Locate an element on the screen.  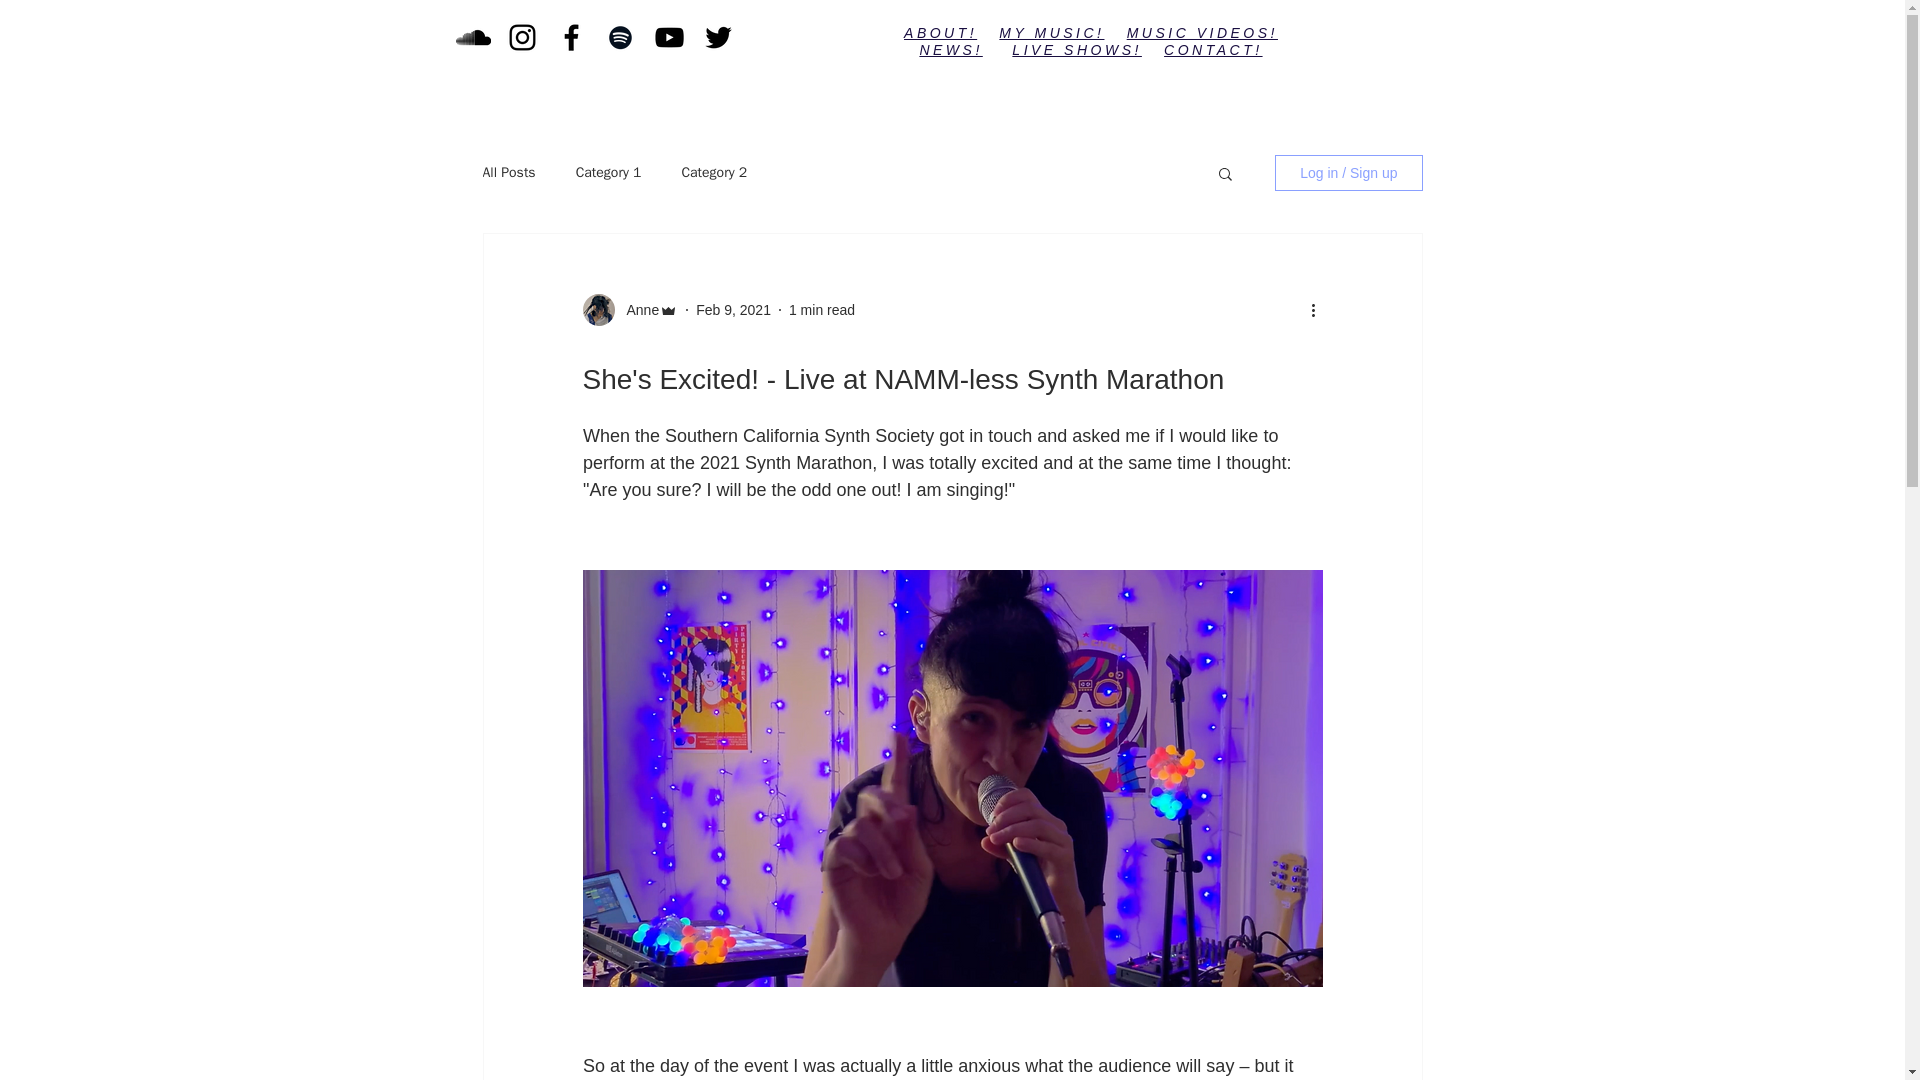
ABOUT! is located at coordinates (940, 32).